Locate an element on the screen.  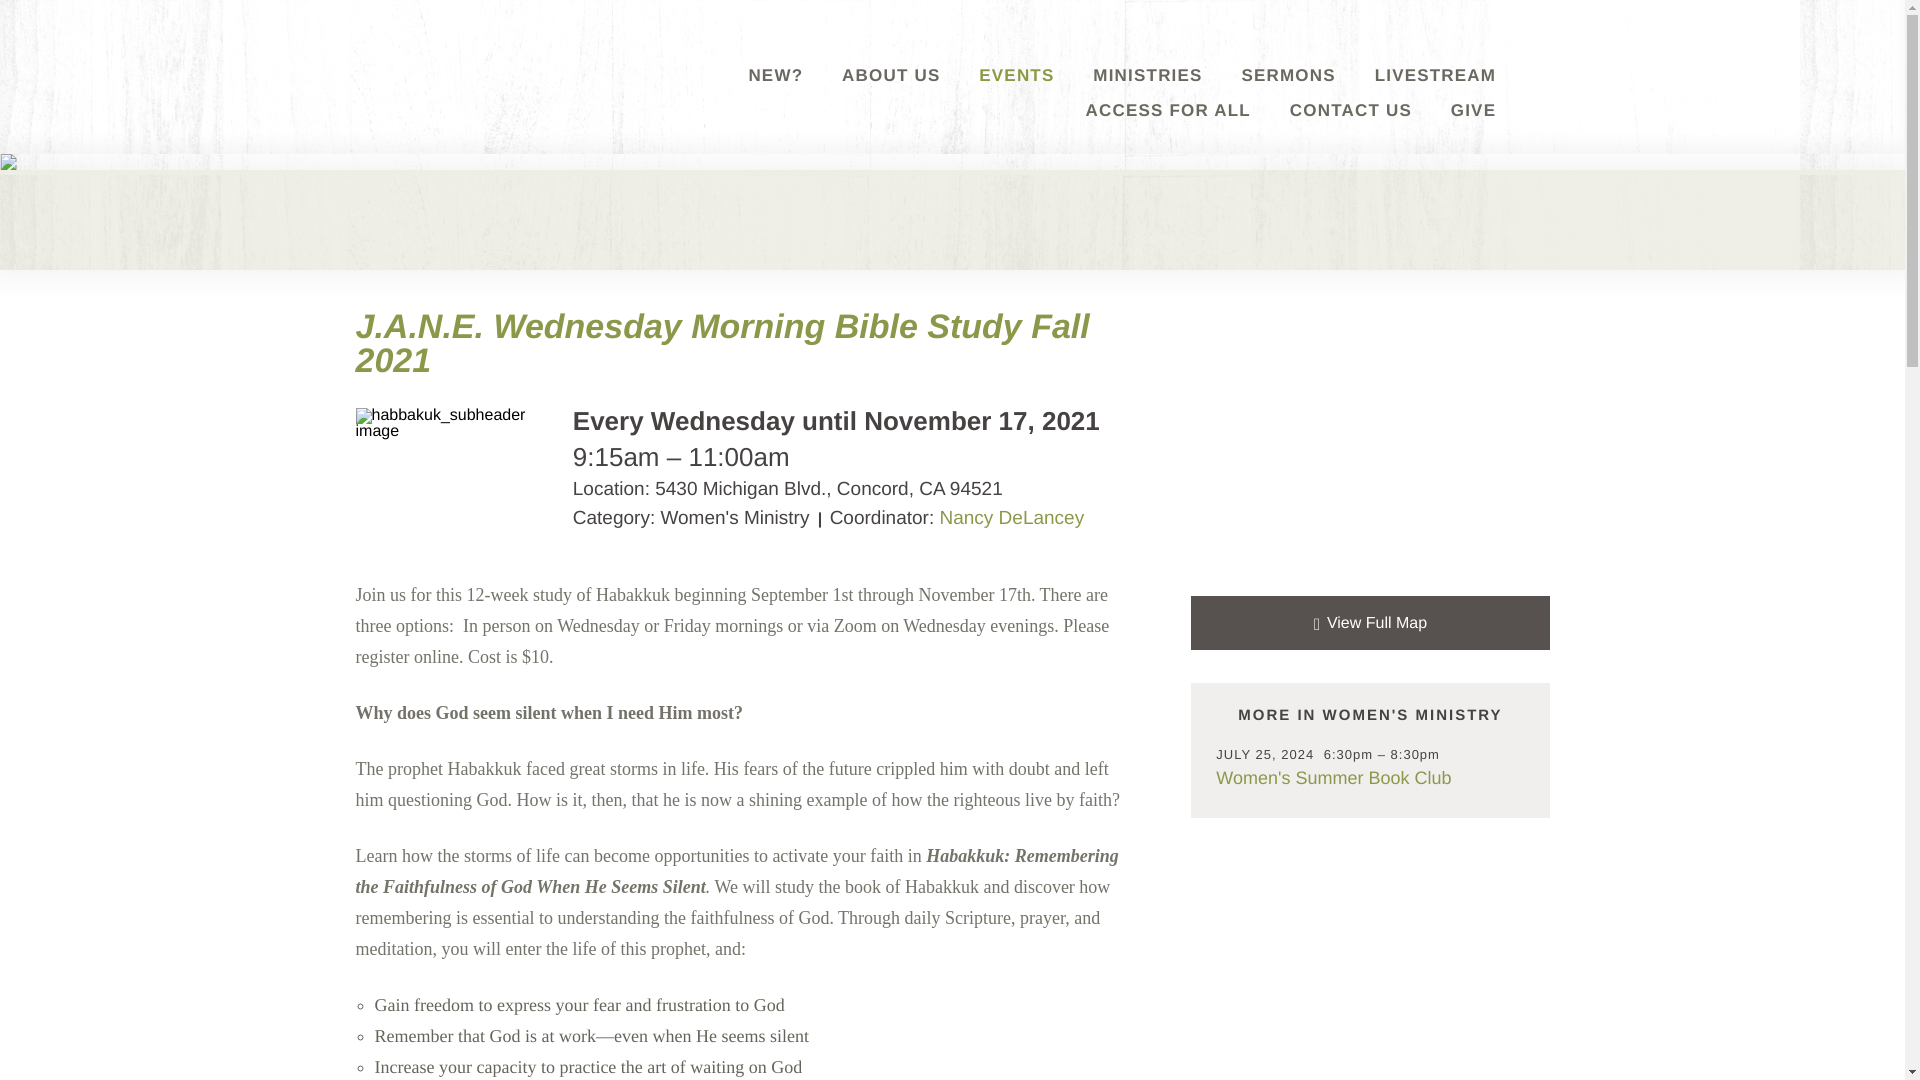
LIVESTREAM is located at coordinates (1436, 95).